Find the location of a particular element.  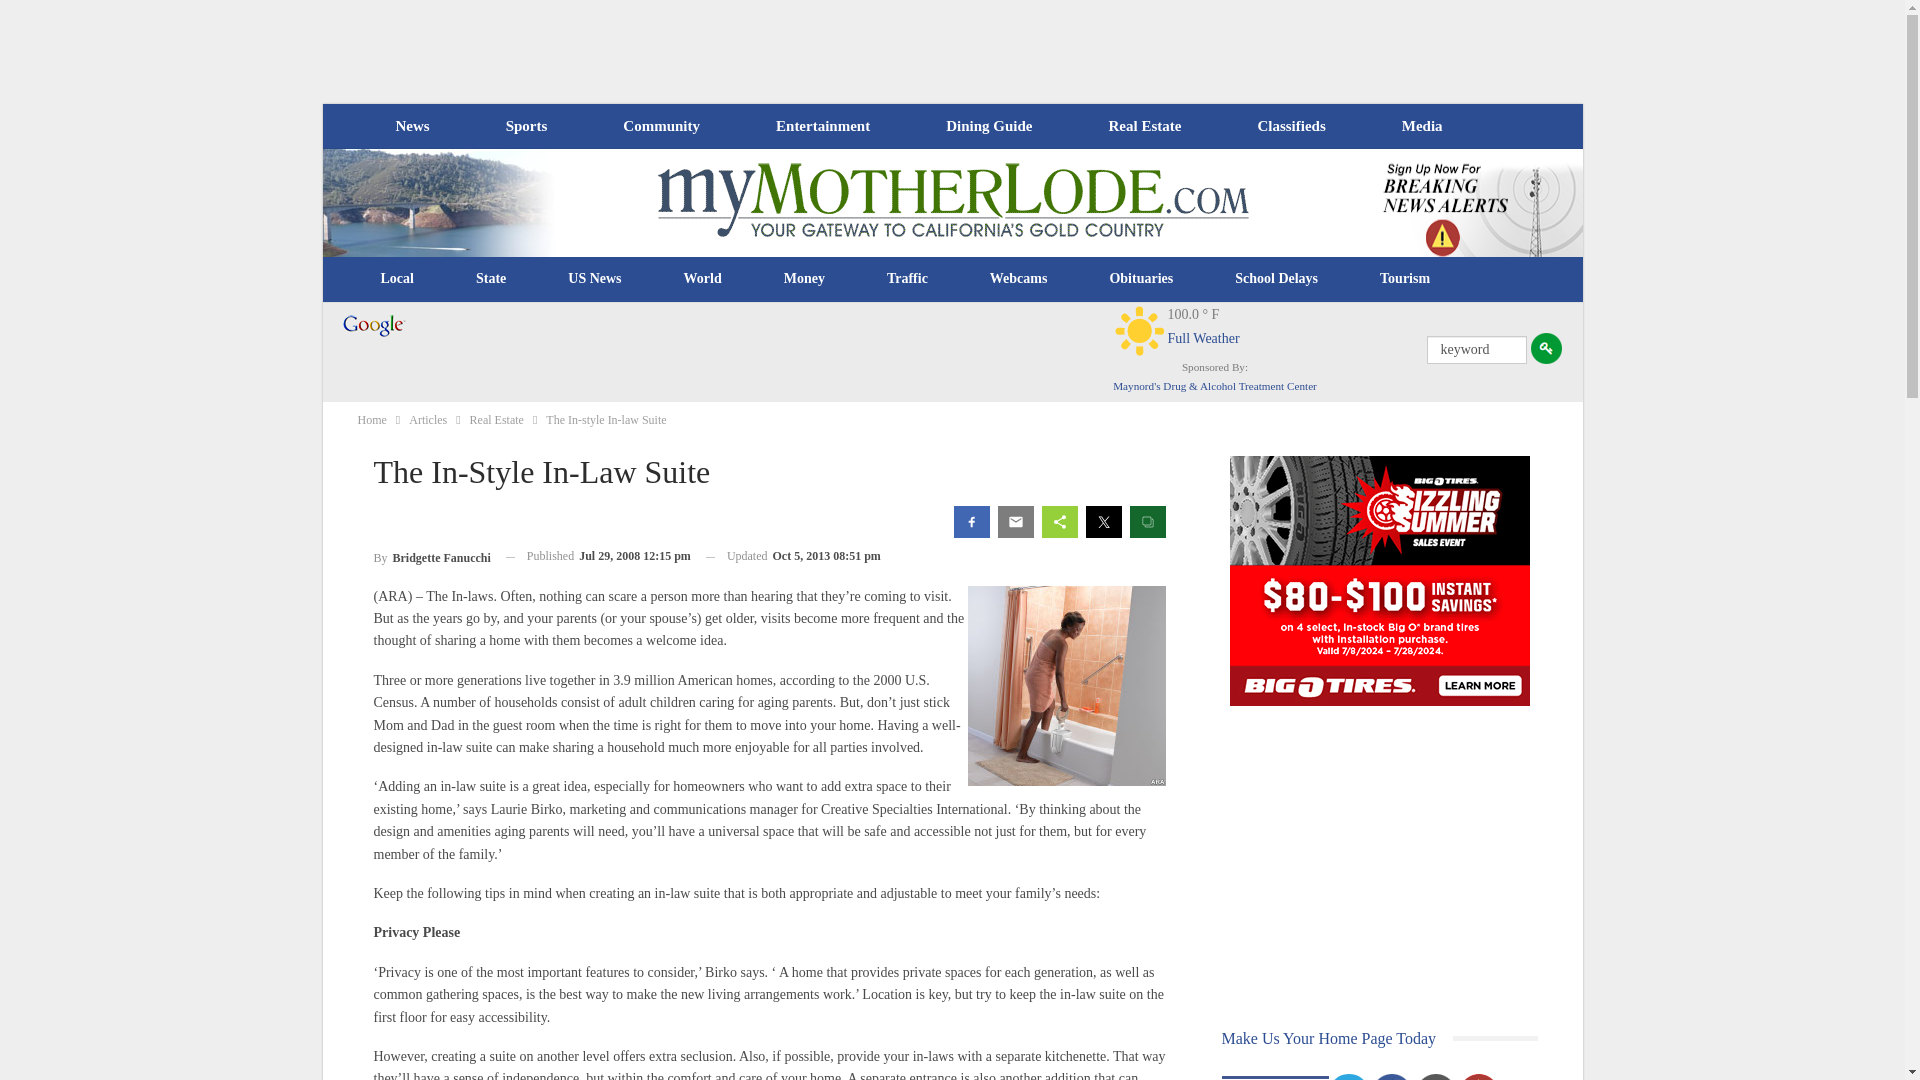

US News is located at coordinates (594, 278).